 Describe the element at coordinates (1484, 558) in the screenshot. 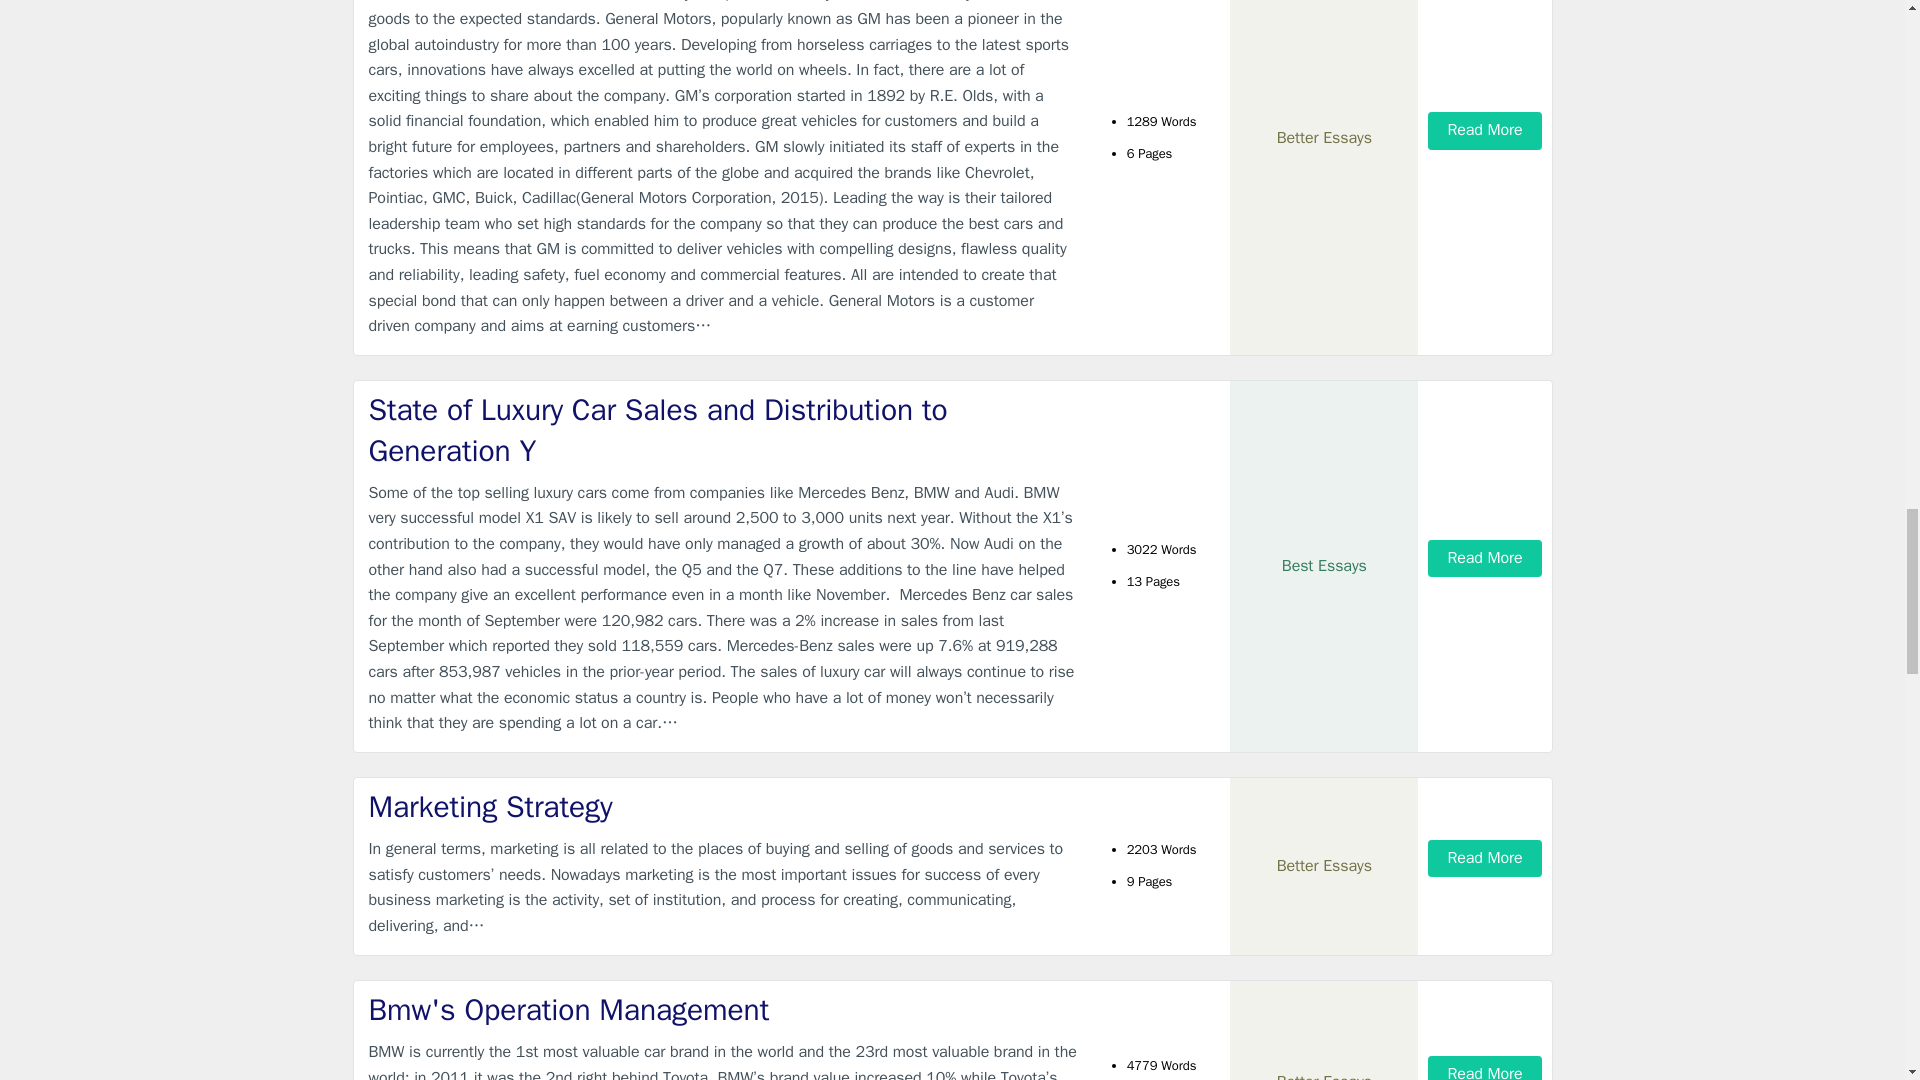

I see `Read More` at that location.